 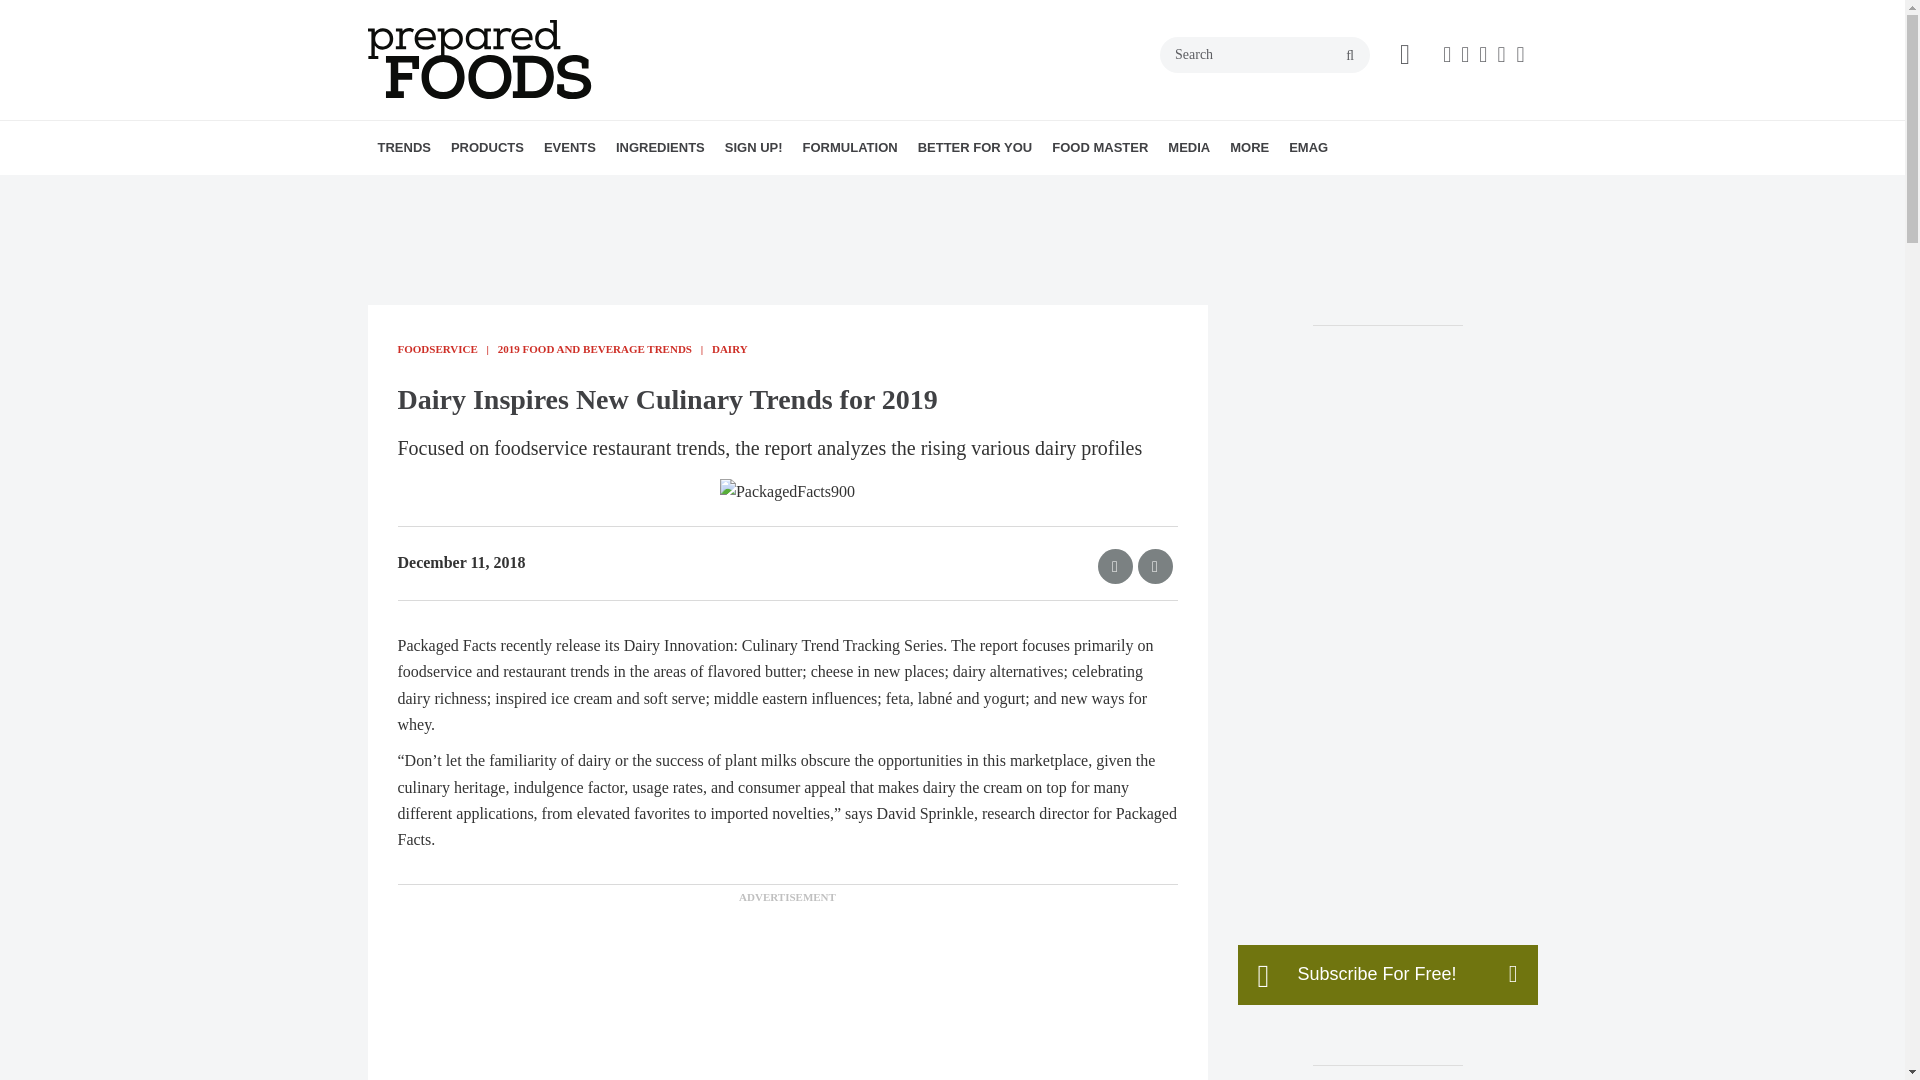 What do you see at coordinates (1350, 55) in the screenshot?
I see `search` at bounding box center [1350, 55].